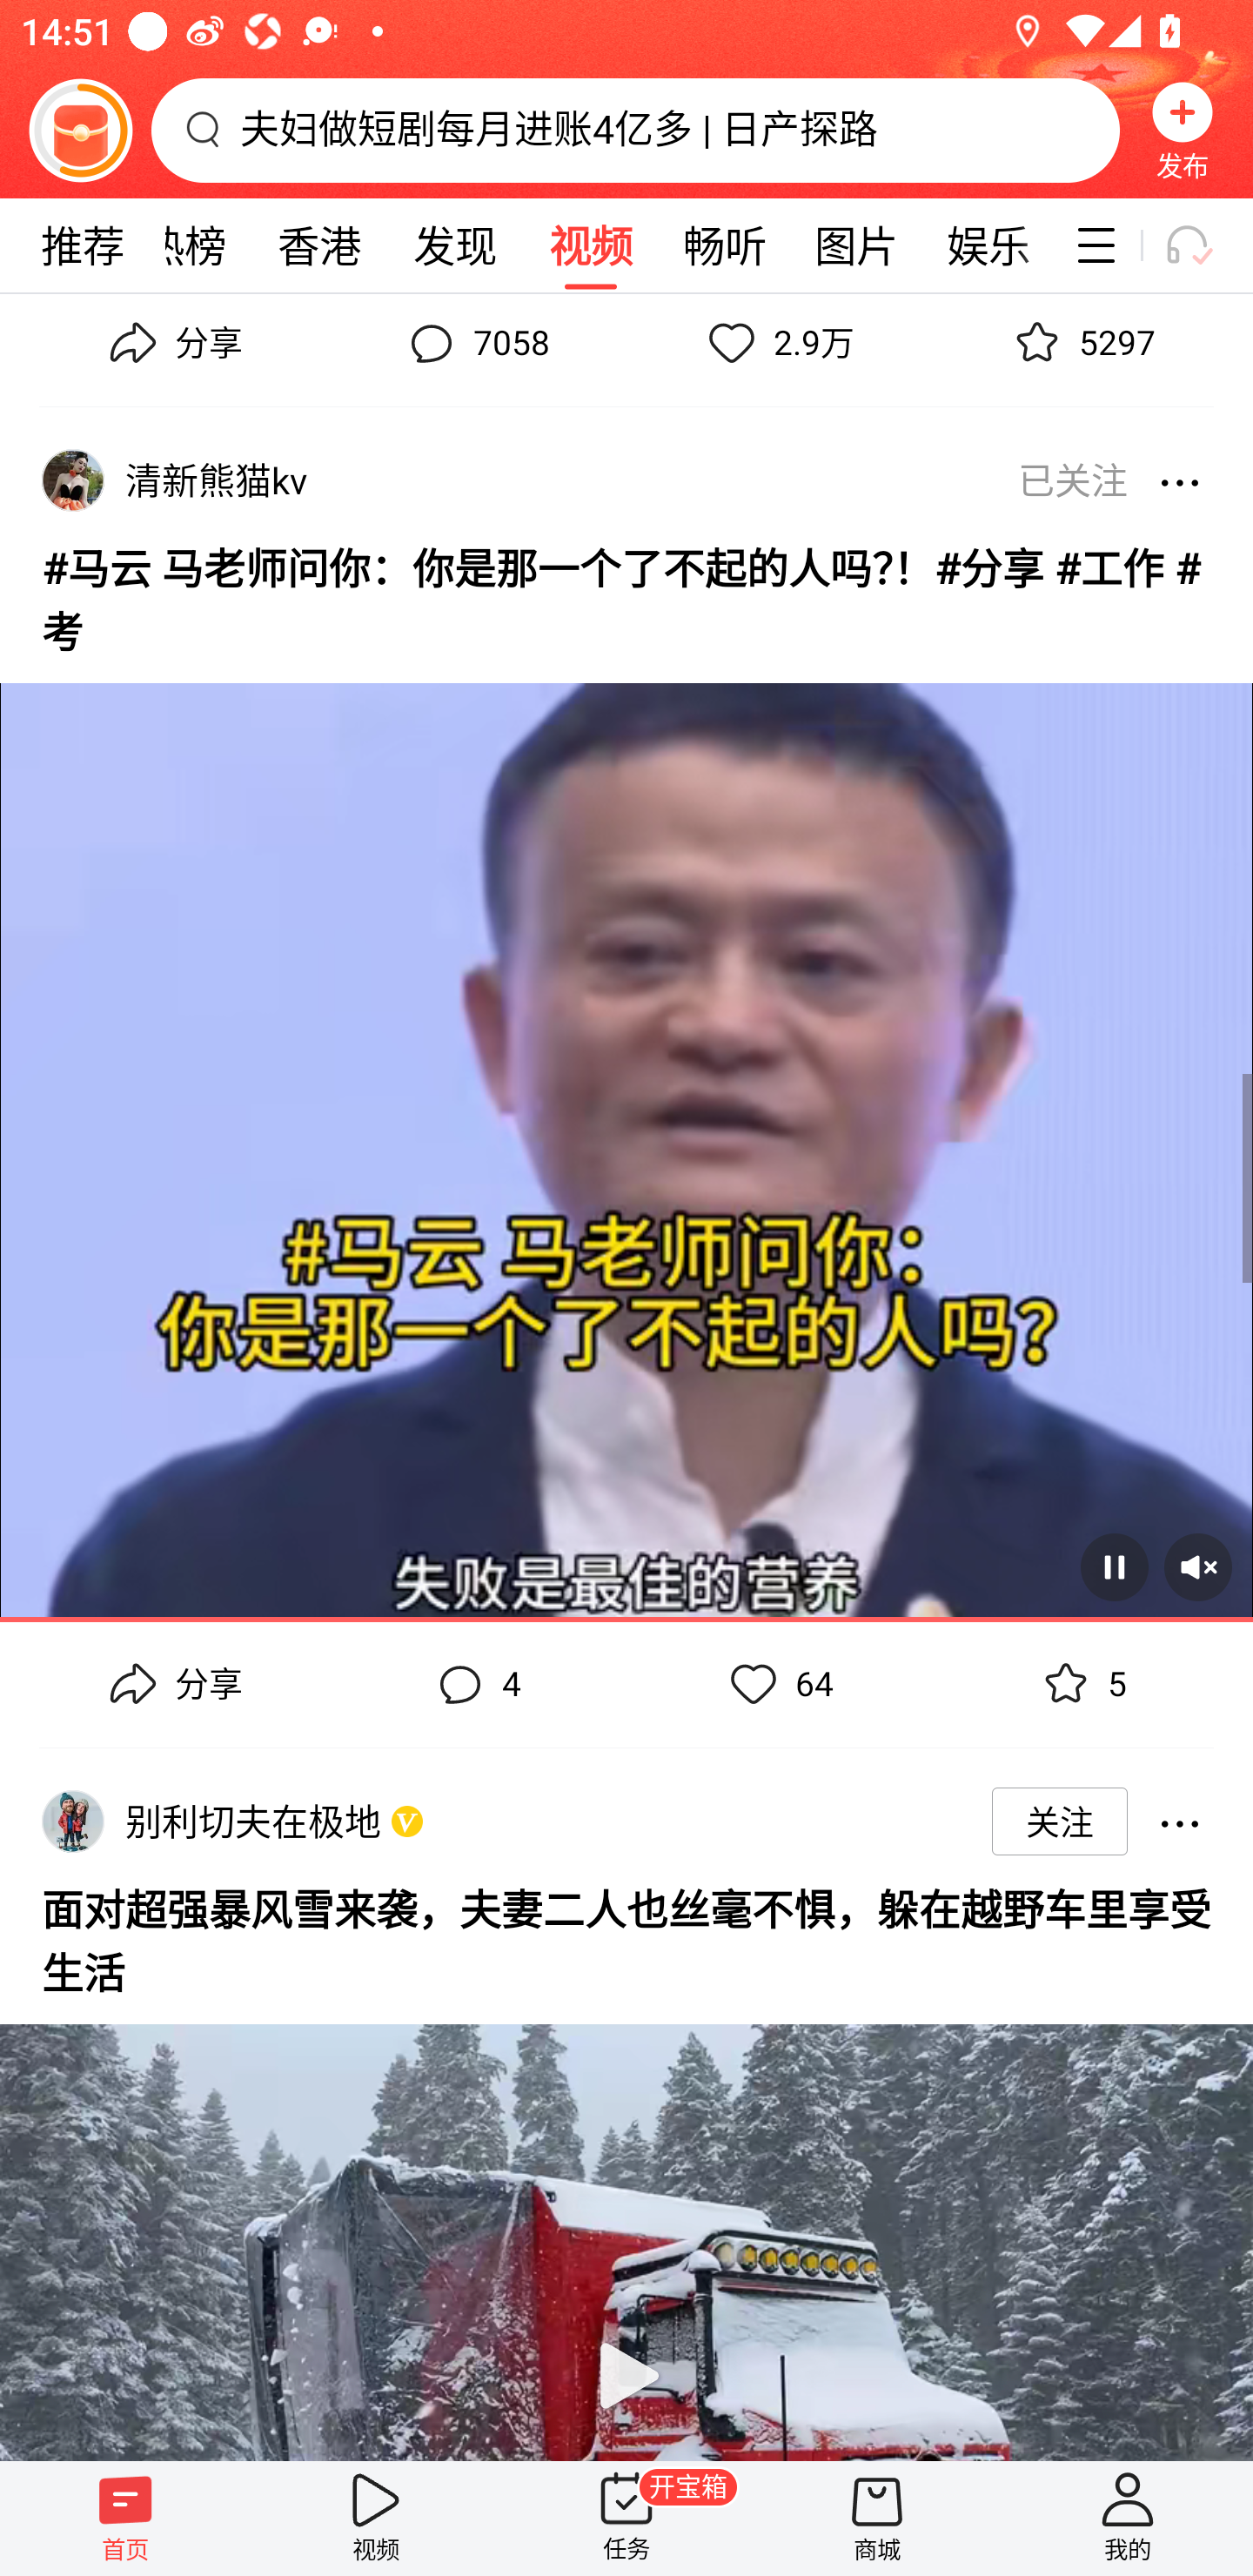 The width and height of the screenshot is (1253, 2576). I want to click on 首页, so click(125, 2518).